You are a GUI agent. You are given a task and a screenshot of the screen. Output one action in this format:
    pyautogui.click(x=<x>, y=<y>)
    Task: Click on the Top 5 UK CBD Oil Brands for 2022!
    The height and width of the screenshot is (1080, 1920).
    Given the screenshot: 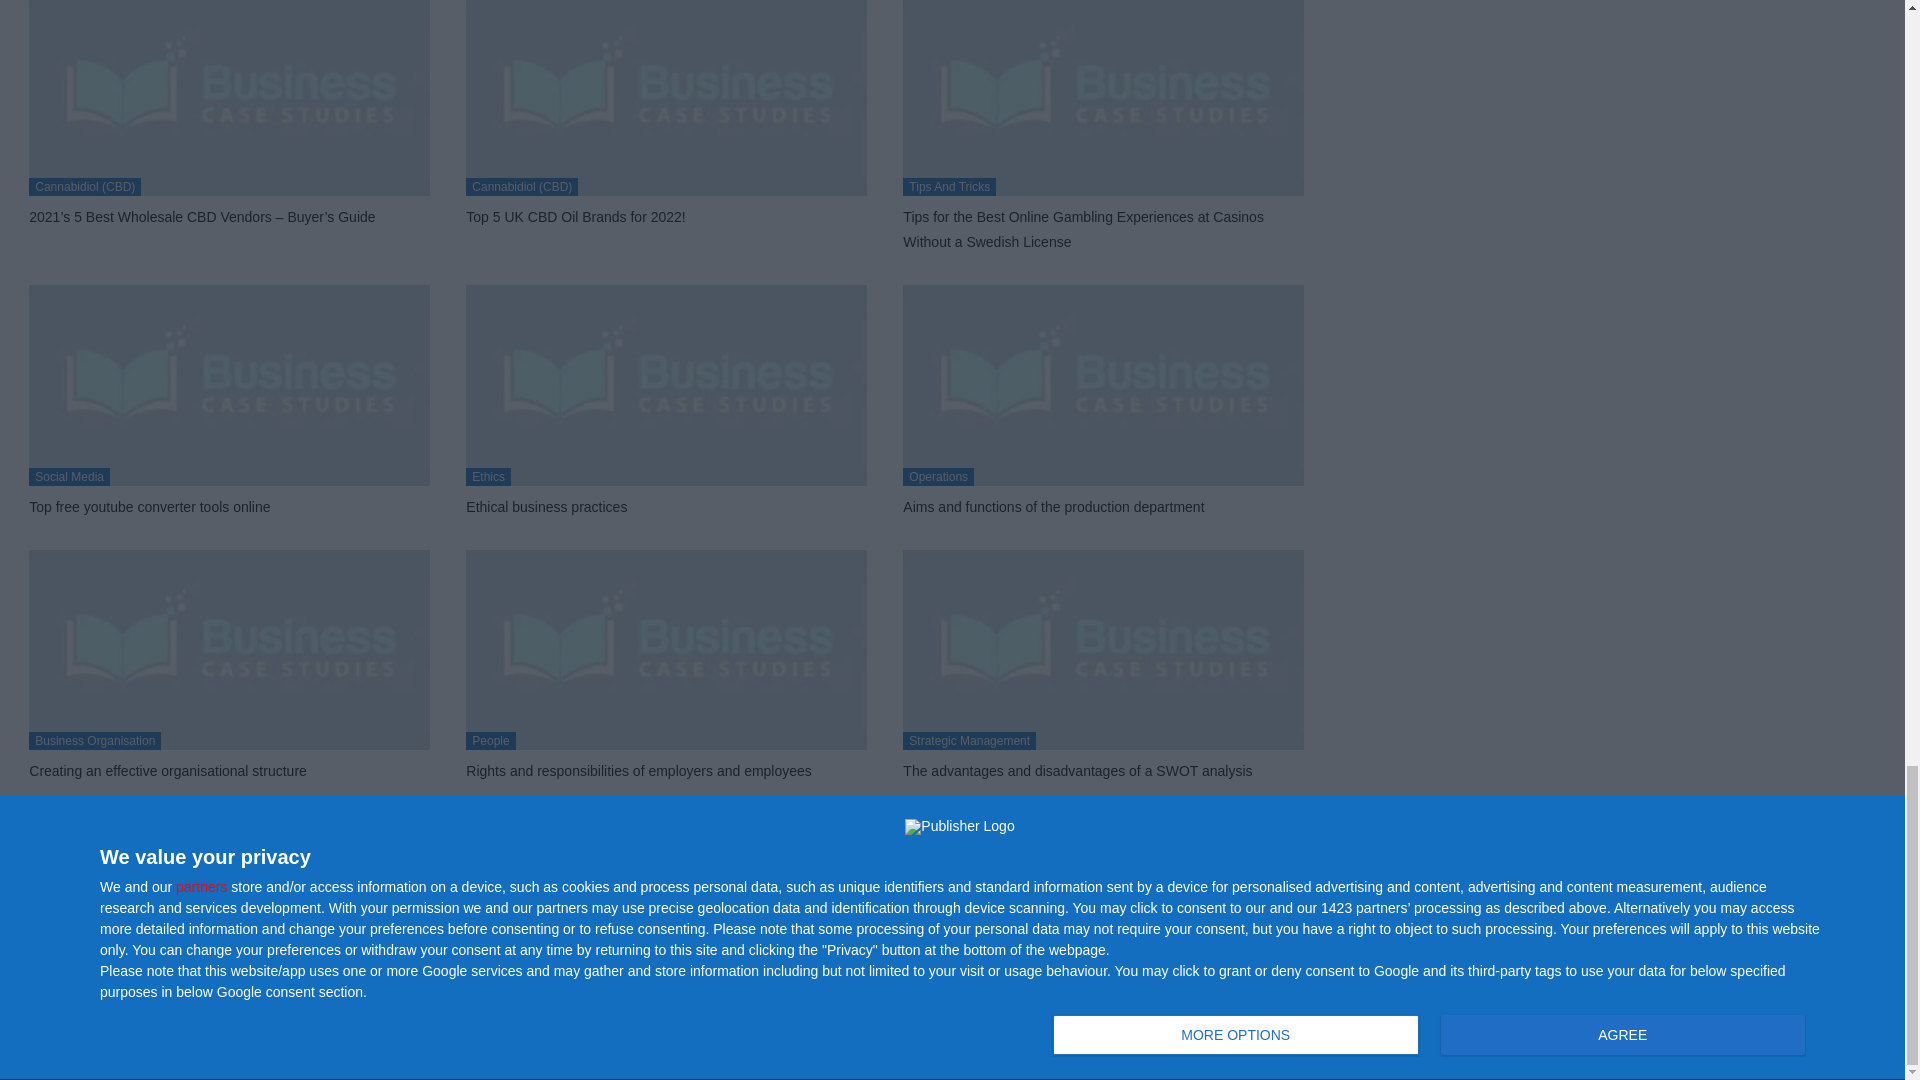 What is the action you would take?
    pyautogui.click(x=576, y=216)
    